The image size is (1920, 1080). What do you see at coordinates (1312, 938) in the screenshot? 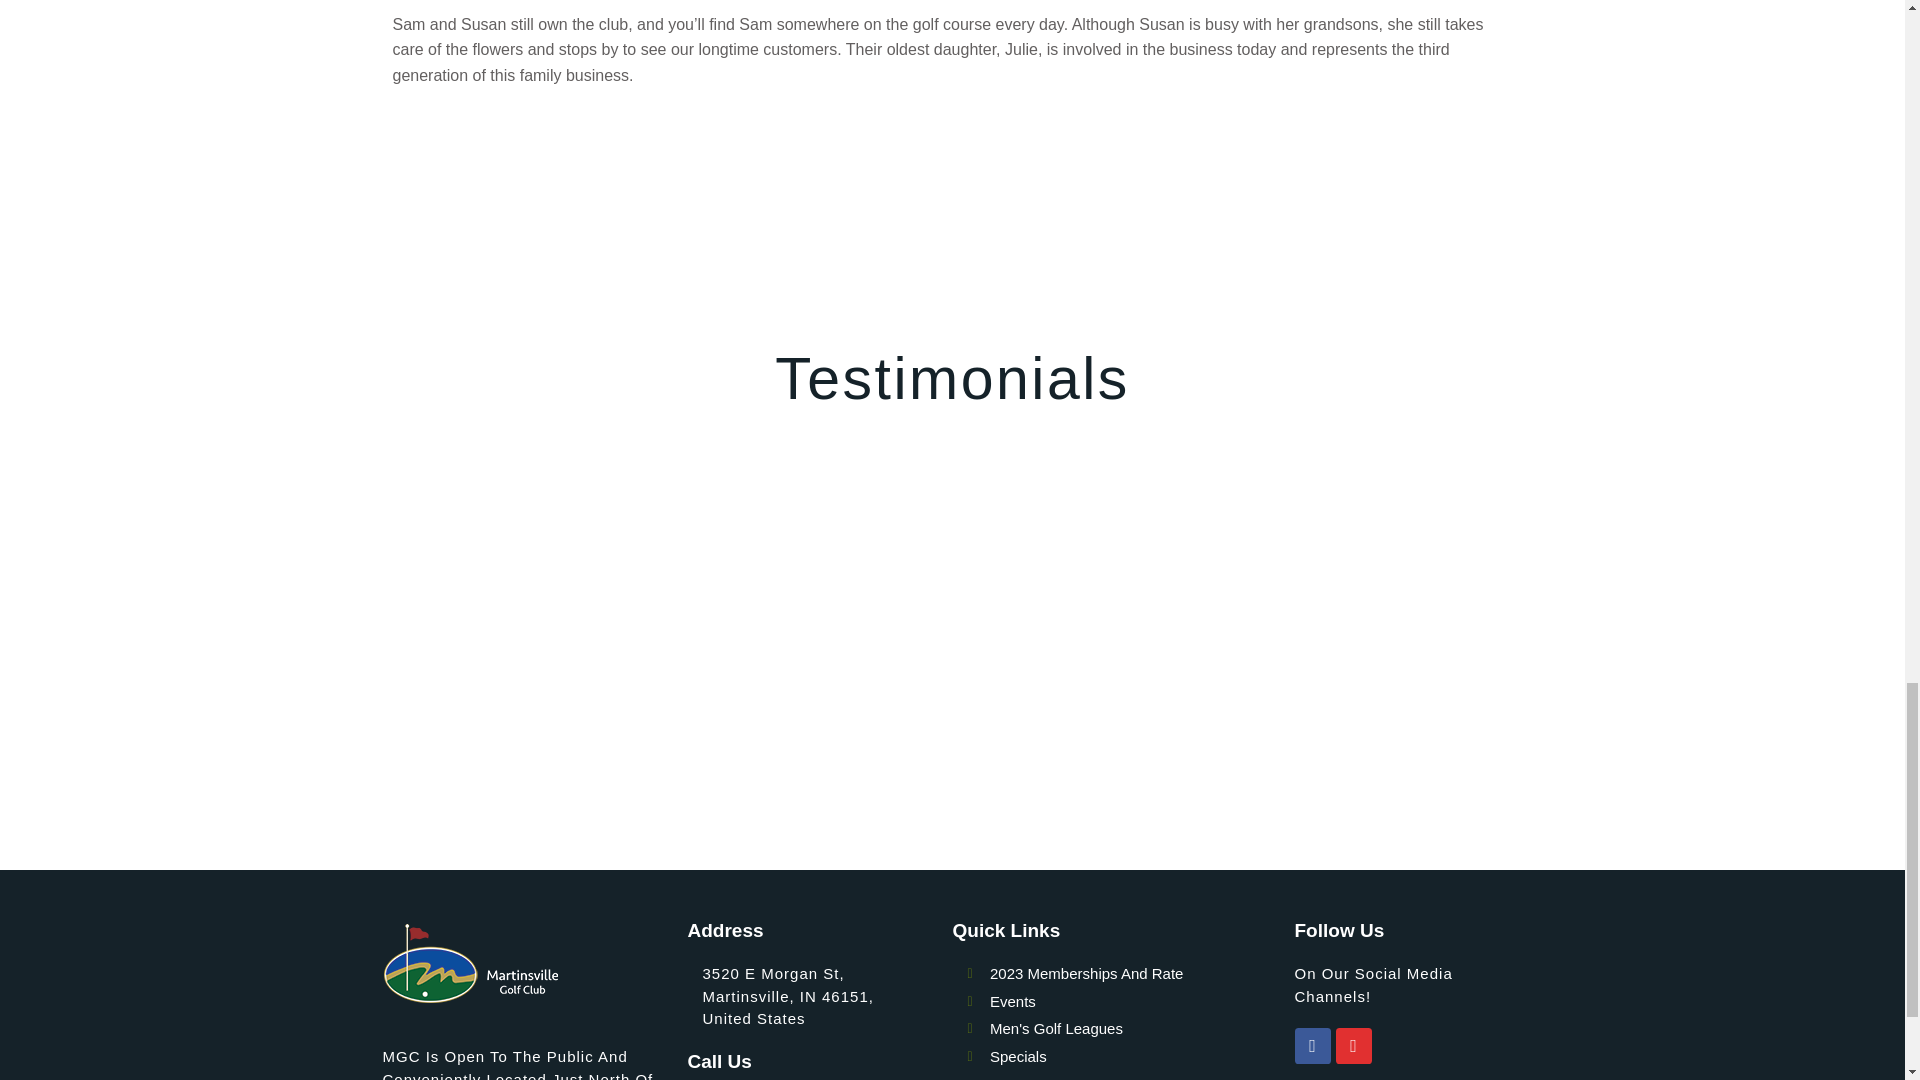
I see `Facebook` at bounding box center [1312, 938].